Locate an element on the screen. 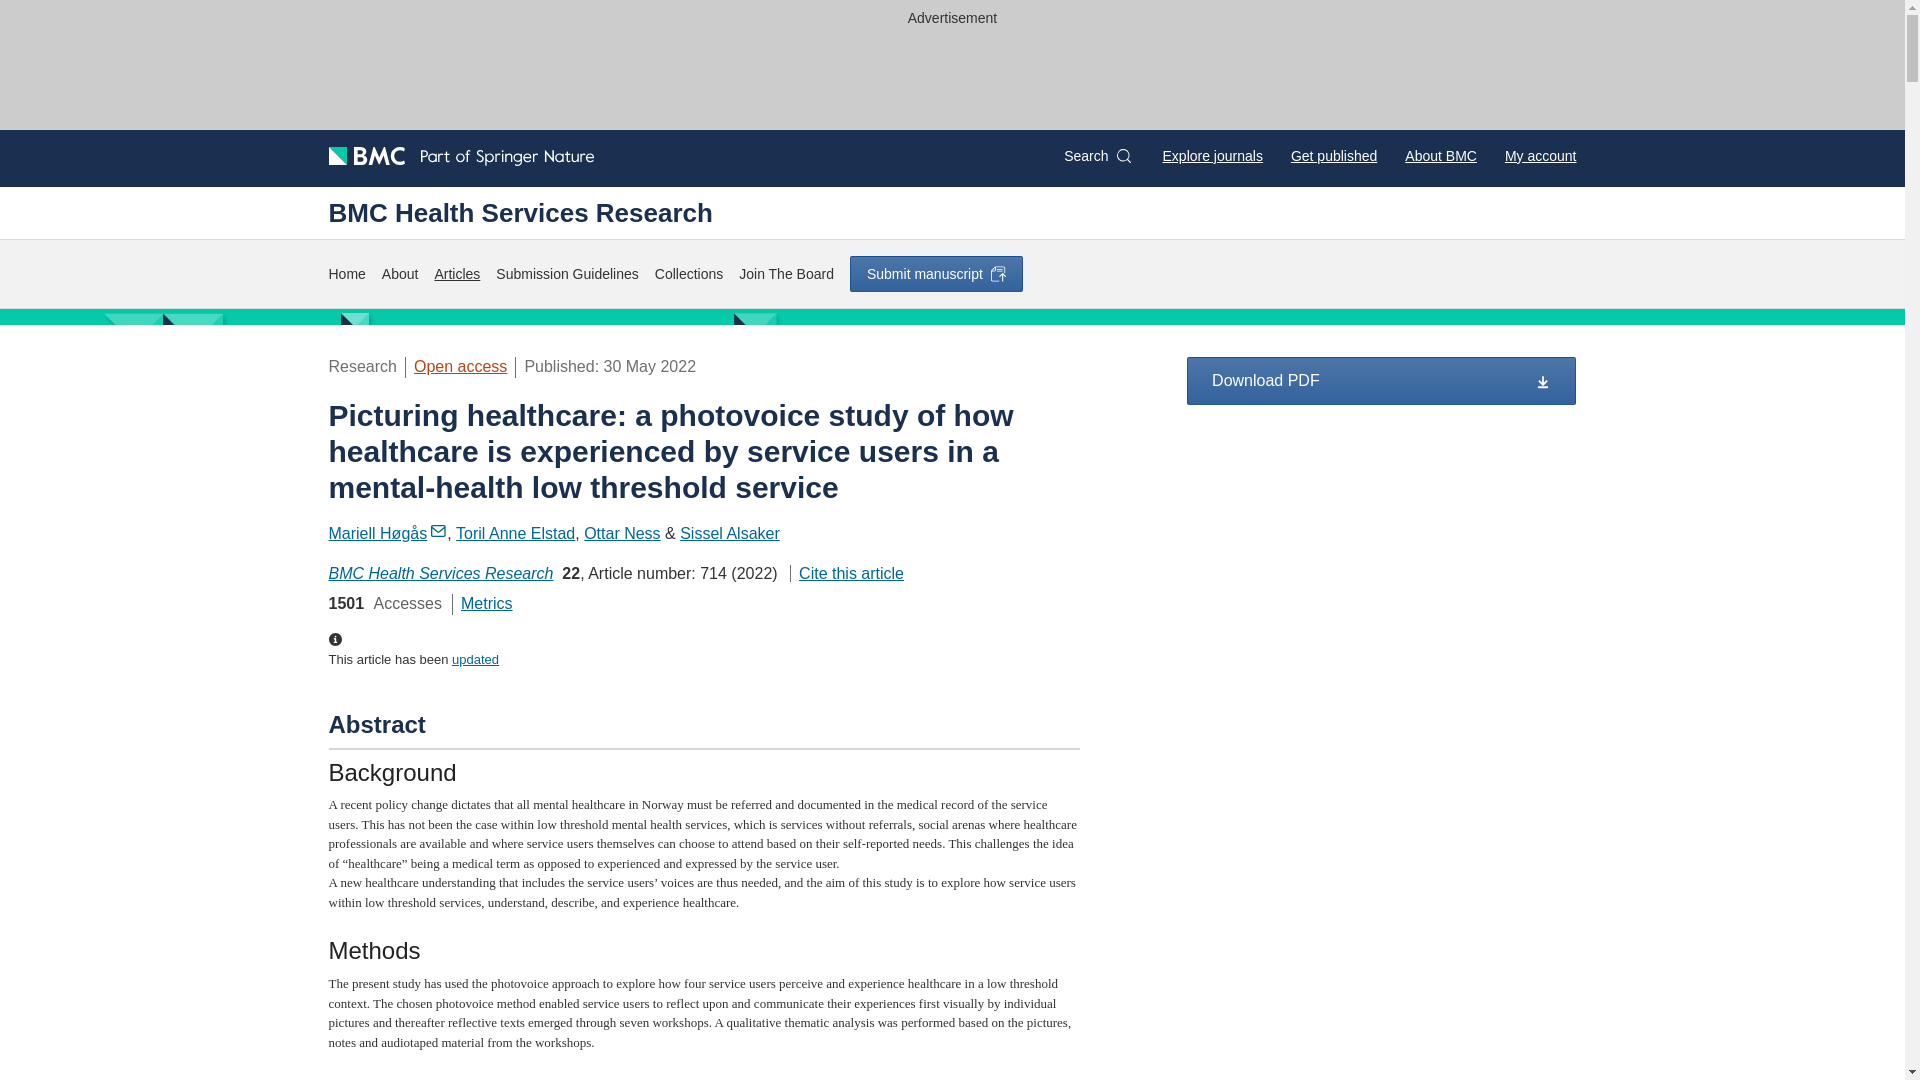  Search is located at coordinates (1096, 156).